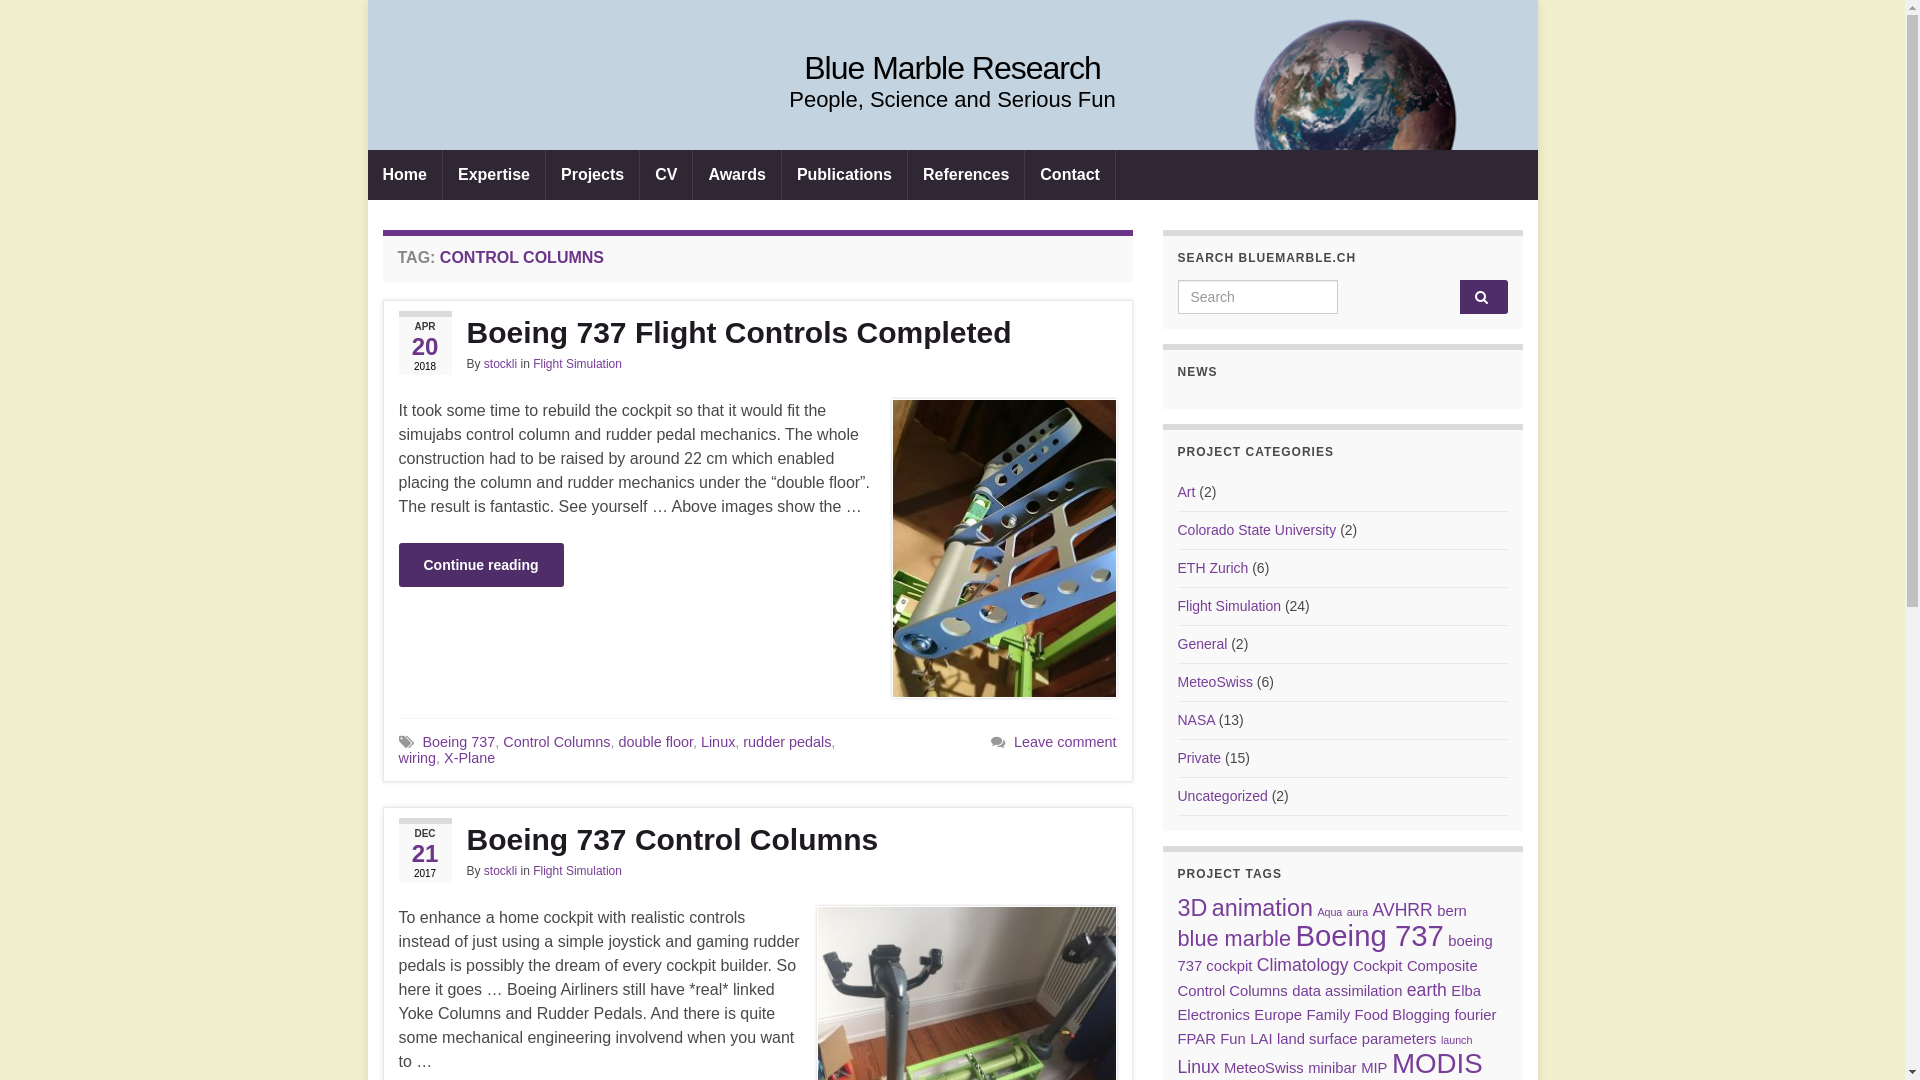 The image size is (1920, 1080). What do you see at coordinates (1466, 991) in the screenshot?
I see `Elba` at bounding box center [1466, 991].